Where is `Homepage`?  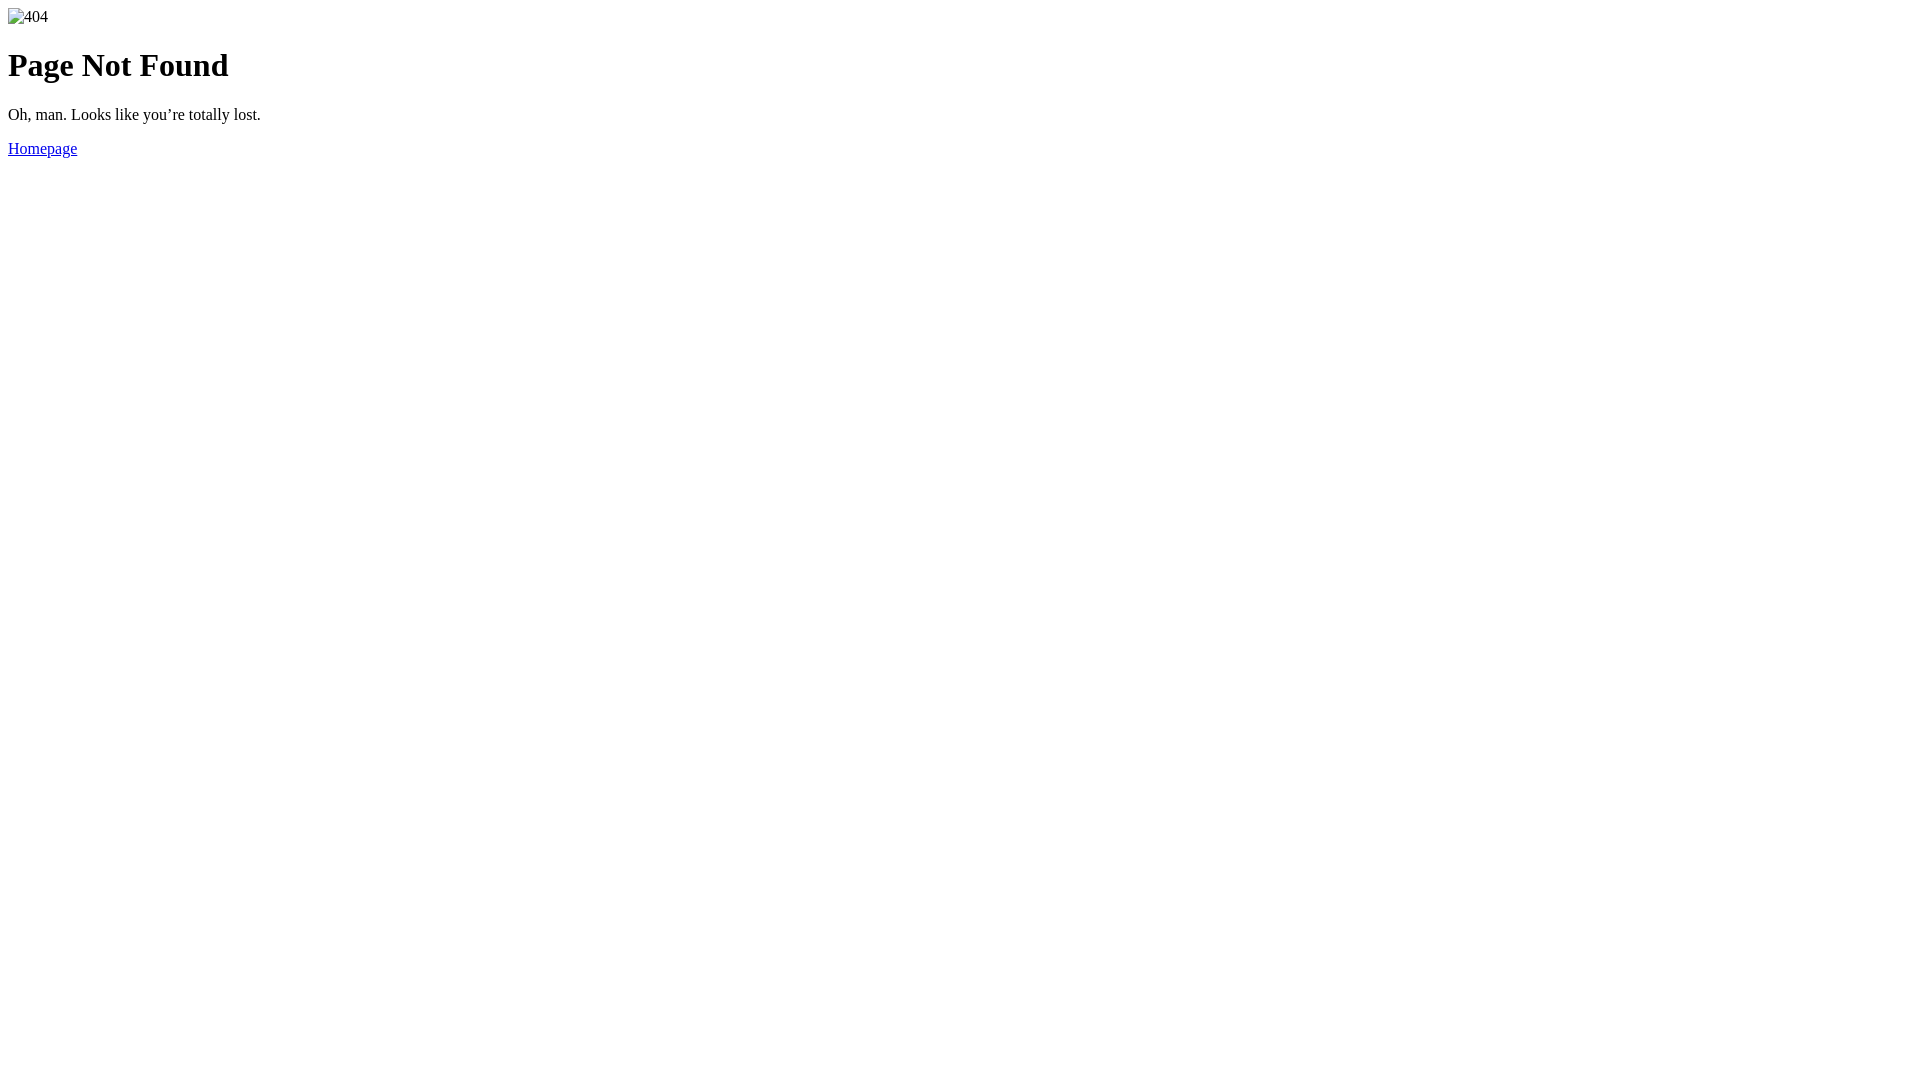
Homepage is located at coordinates (42, 148).